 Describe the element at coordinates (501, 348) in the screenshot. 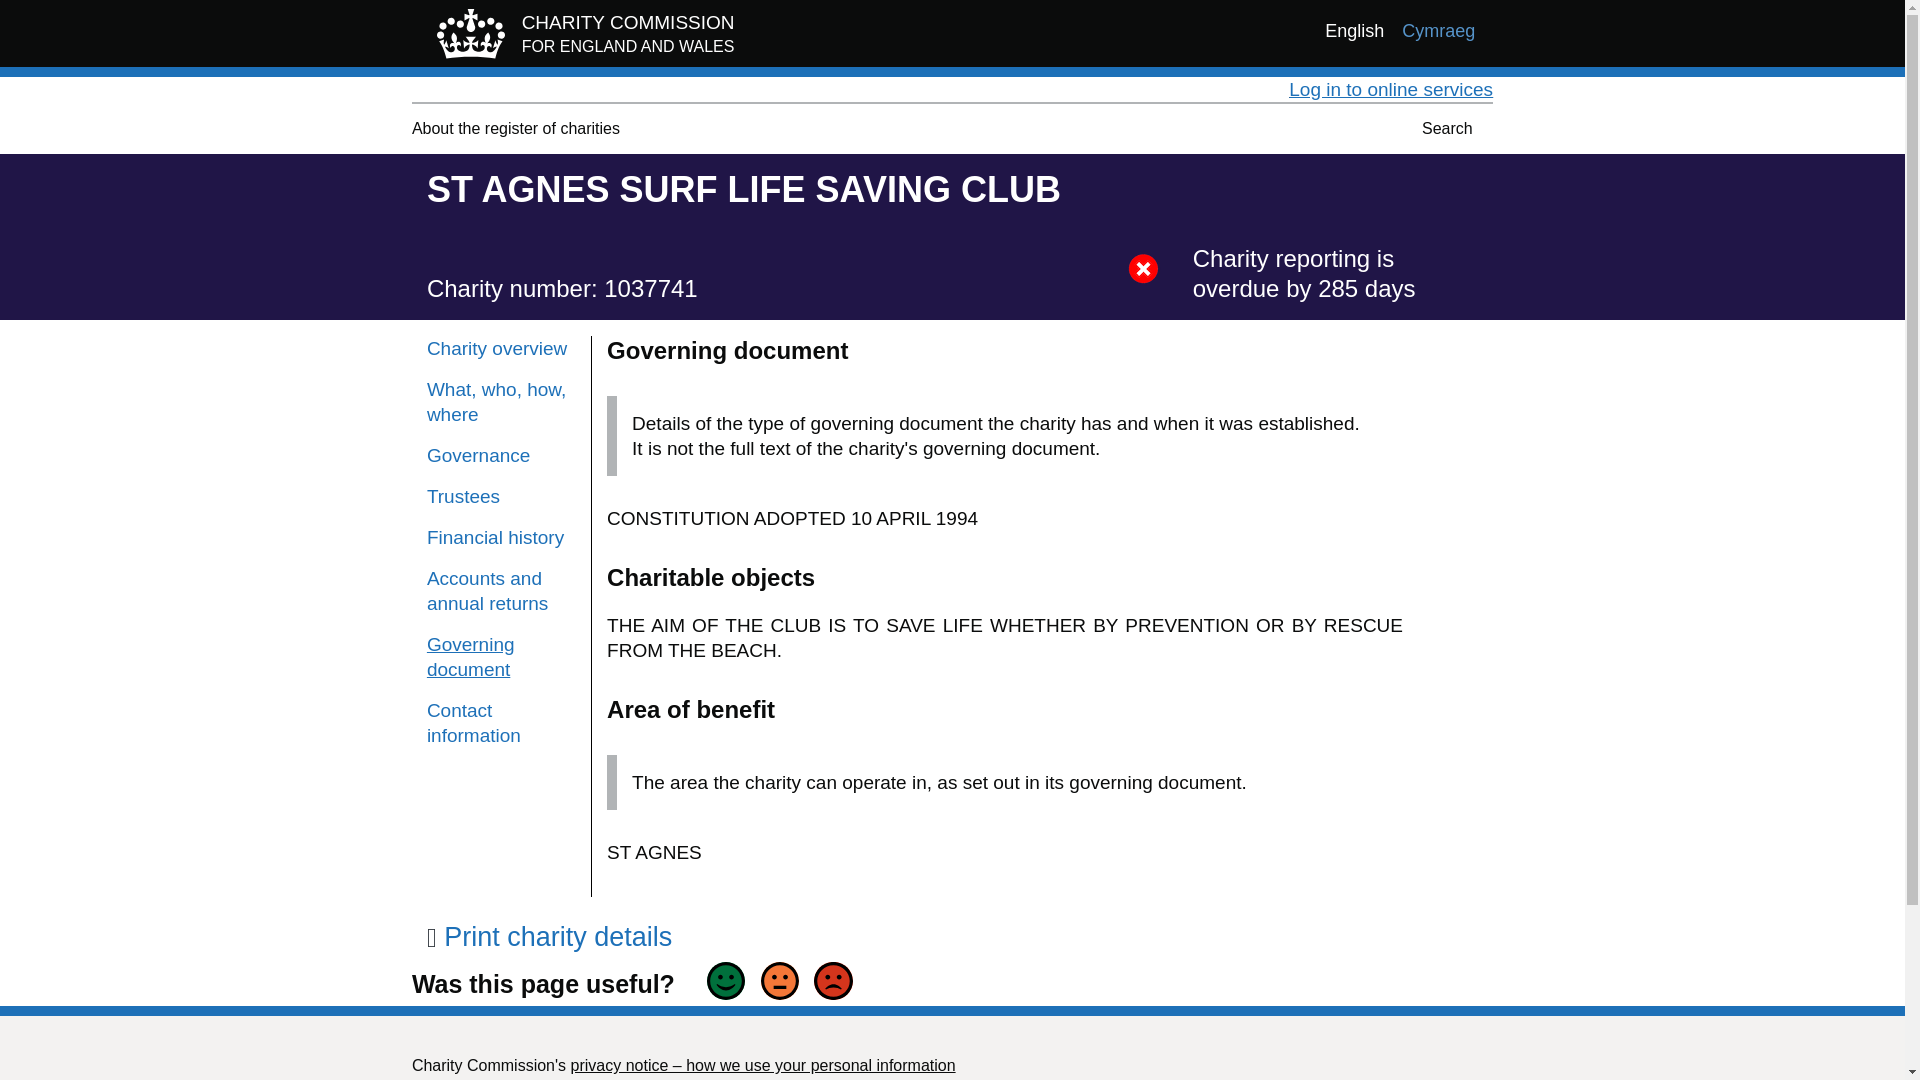

I see `Charity overview` at that location.